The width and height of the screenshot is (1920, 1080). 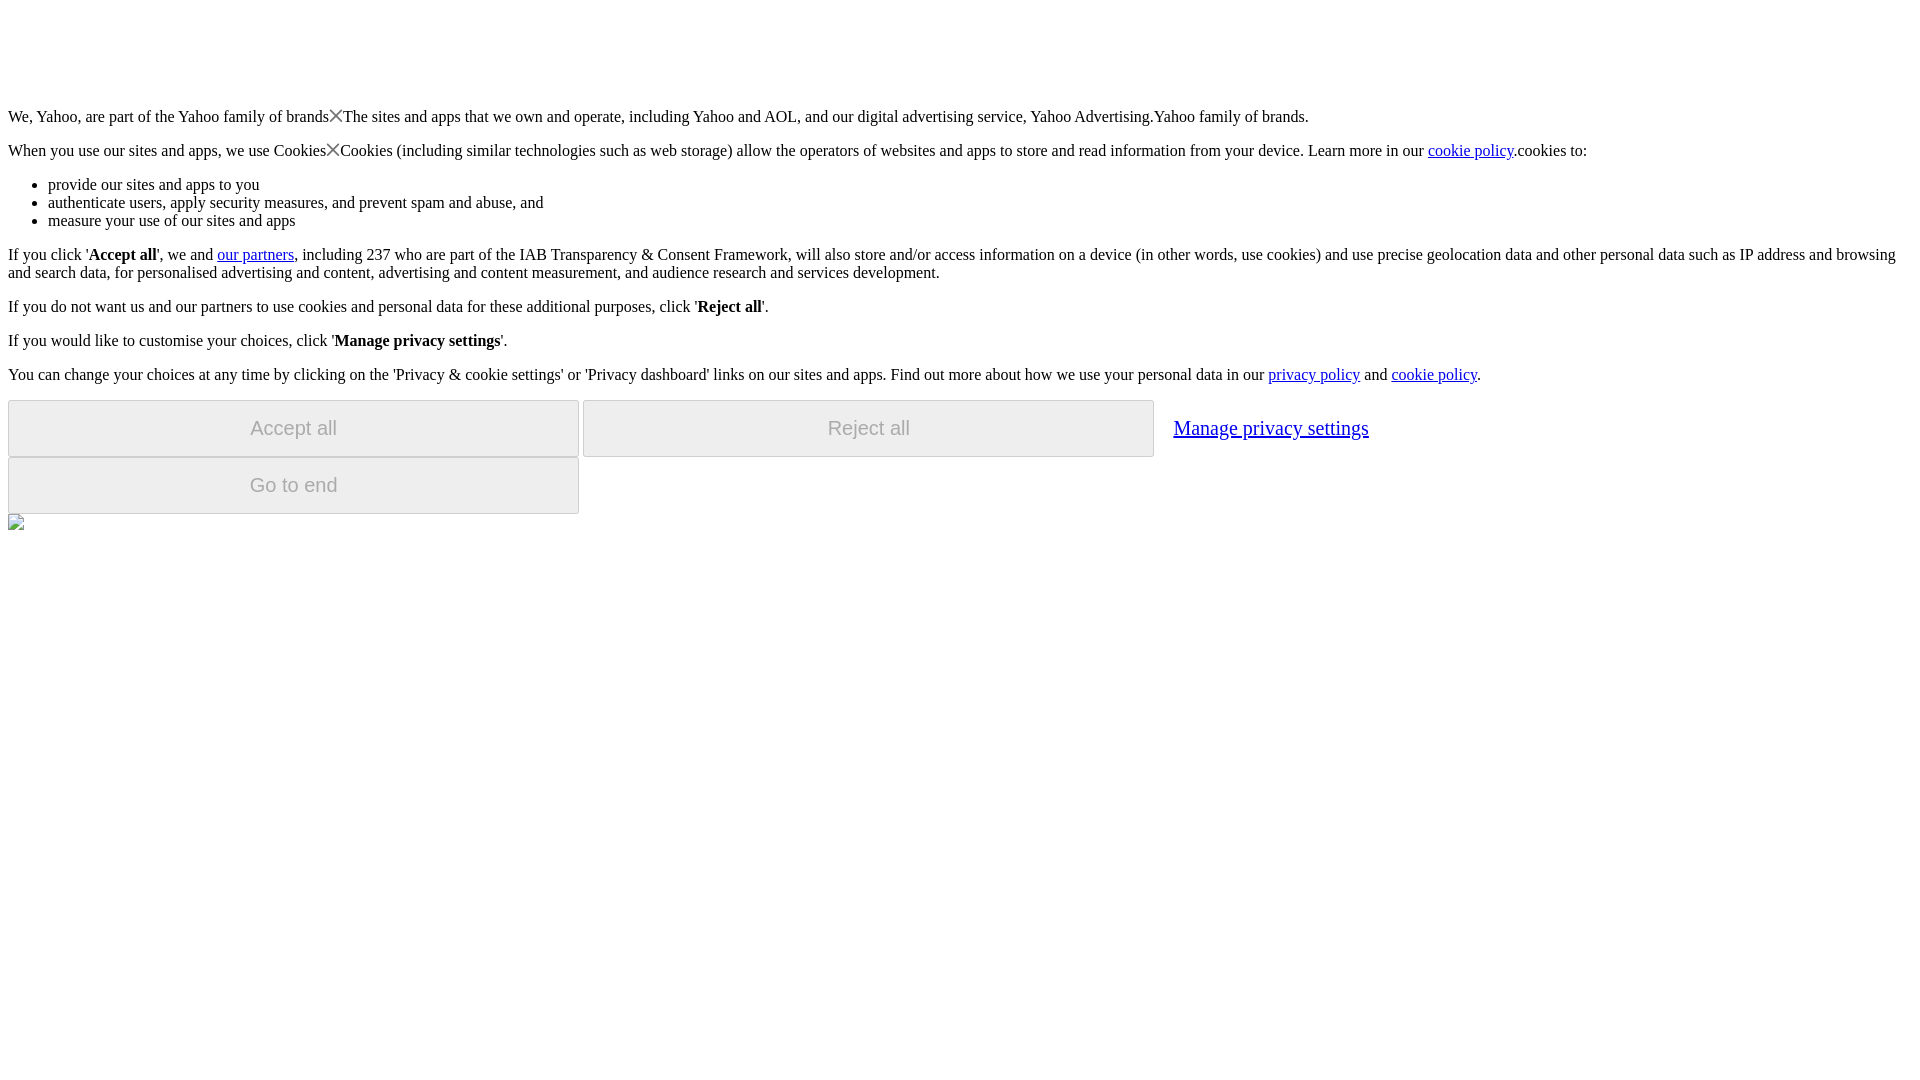 What do you see at coordinates (293, 485) in the screenshot?
I see `Go to end` at bounding box center [293, 485].